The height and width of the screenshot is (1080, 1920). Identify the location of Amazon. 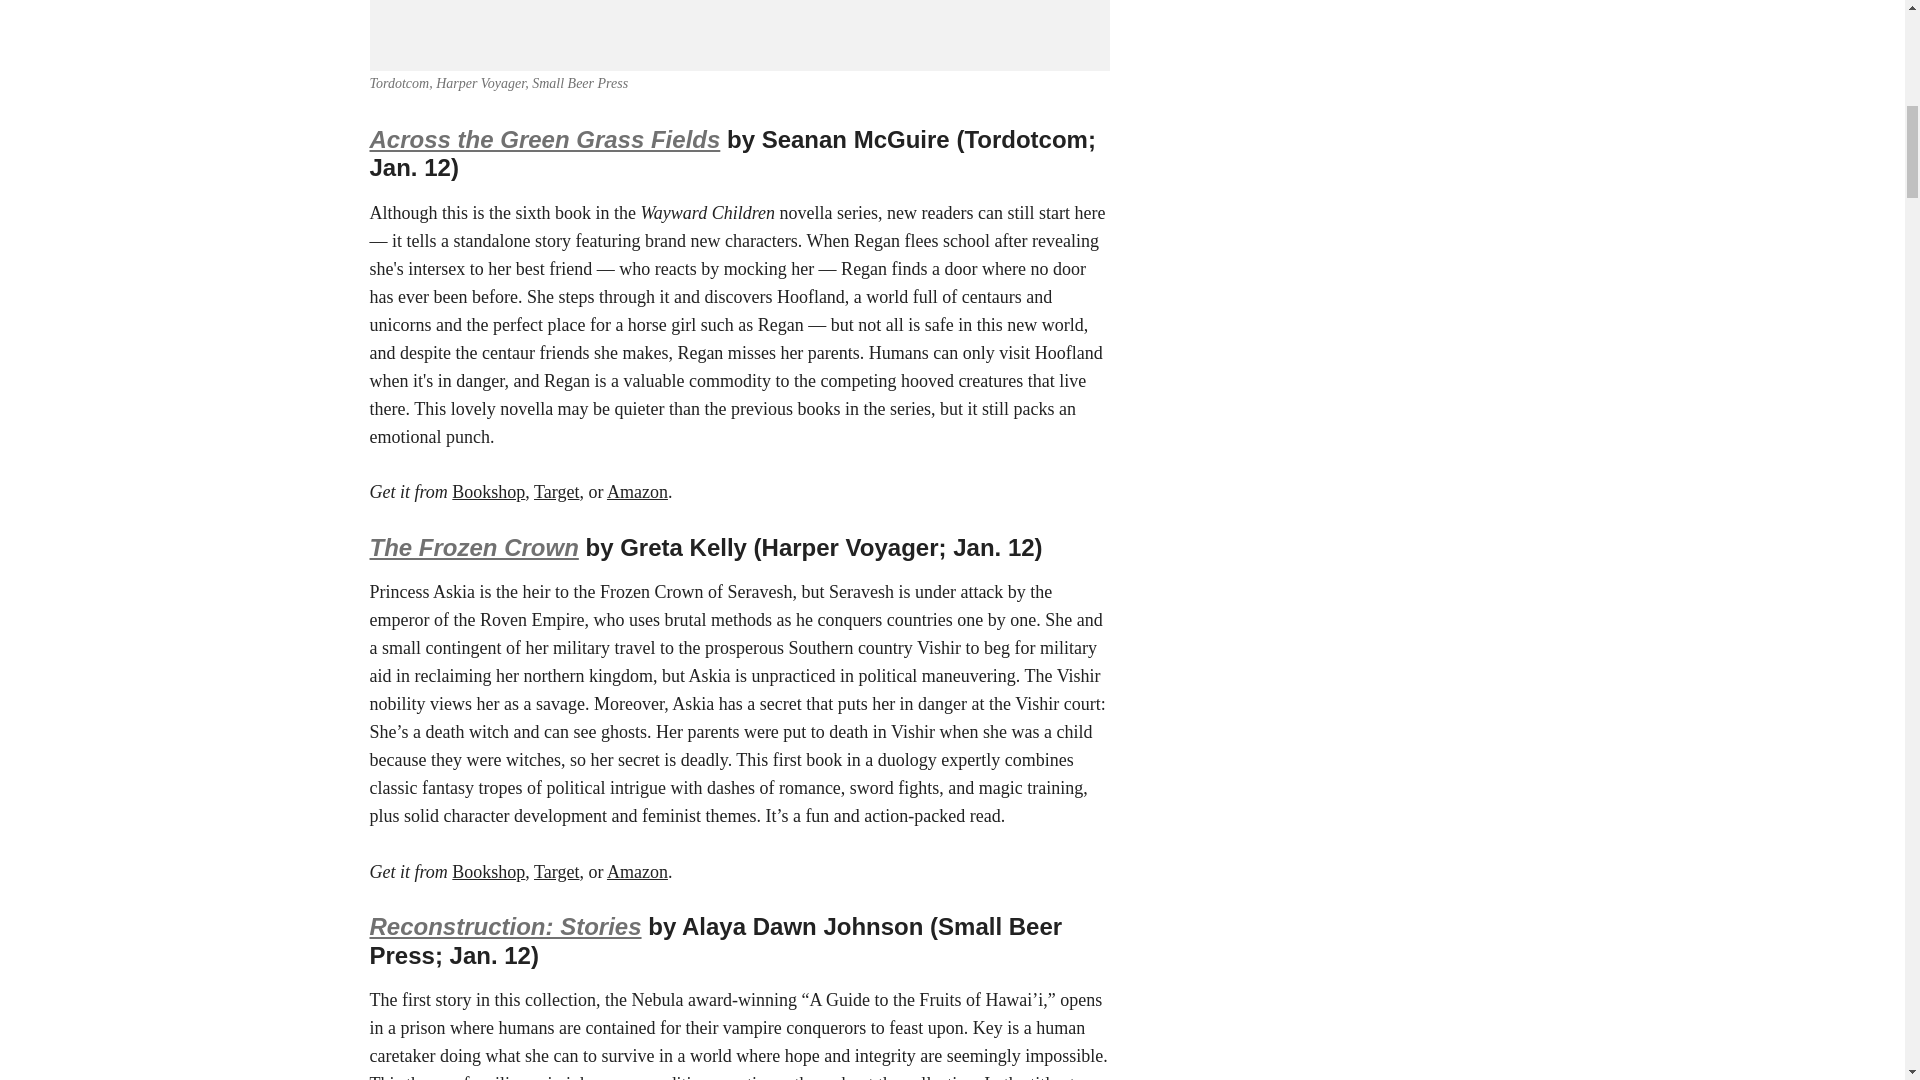
(637, 872).